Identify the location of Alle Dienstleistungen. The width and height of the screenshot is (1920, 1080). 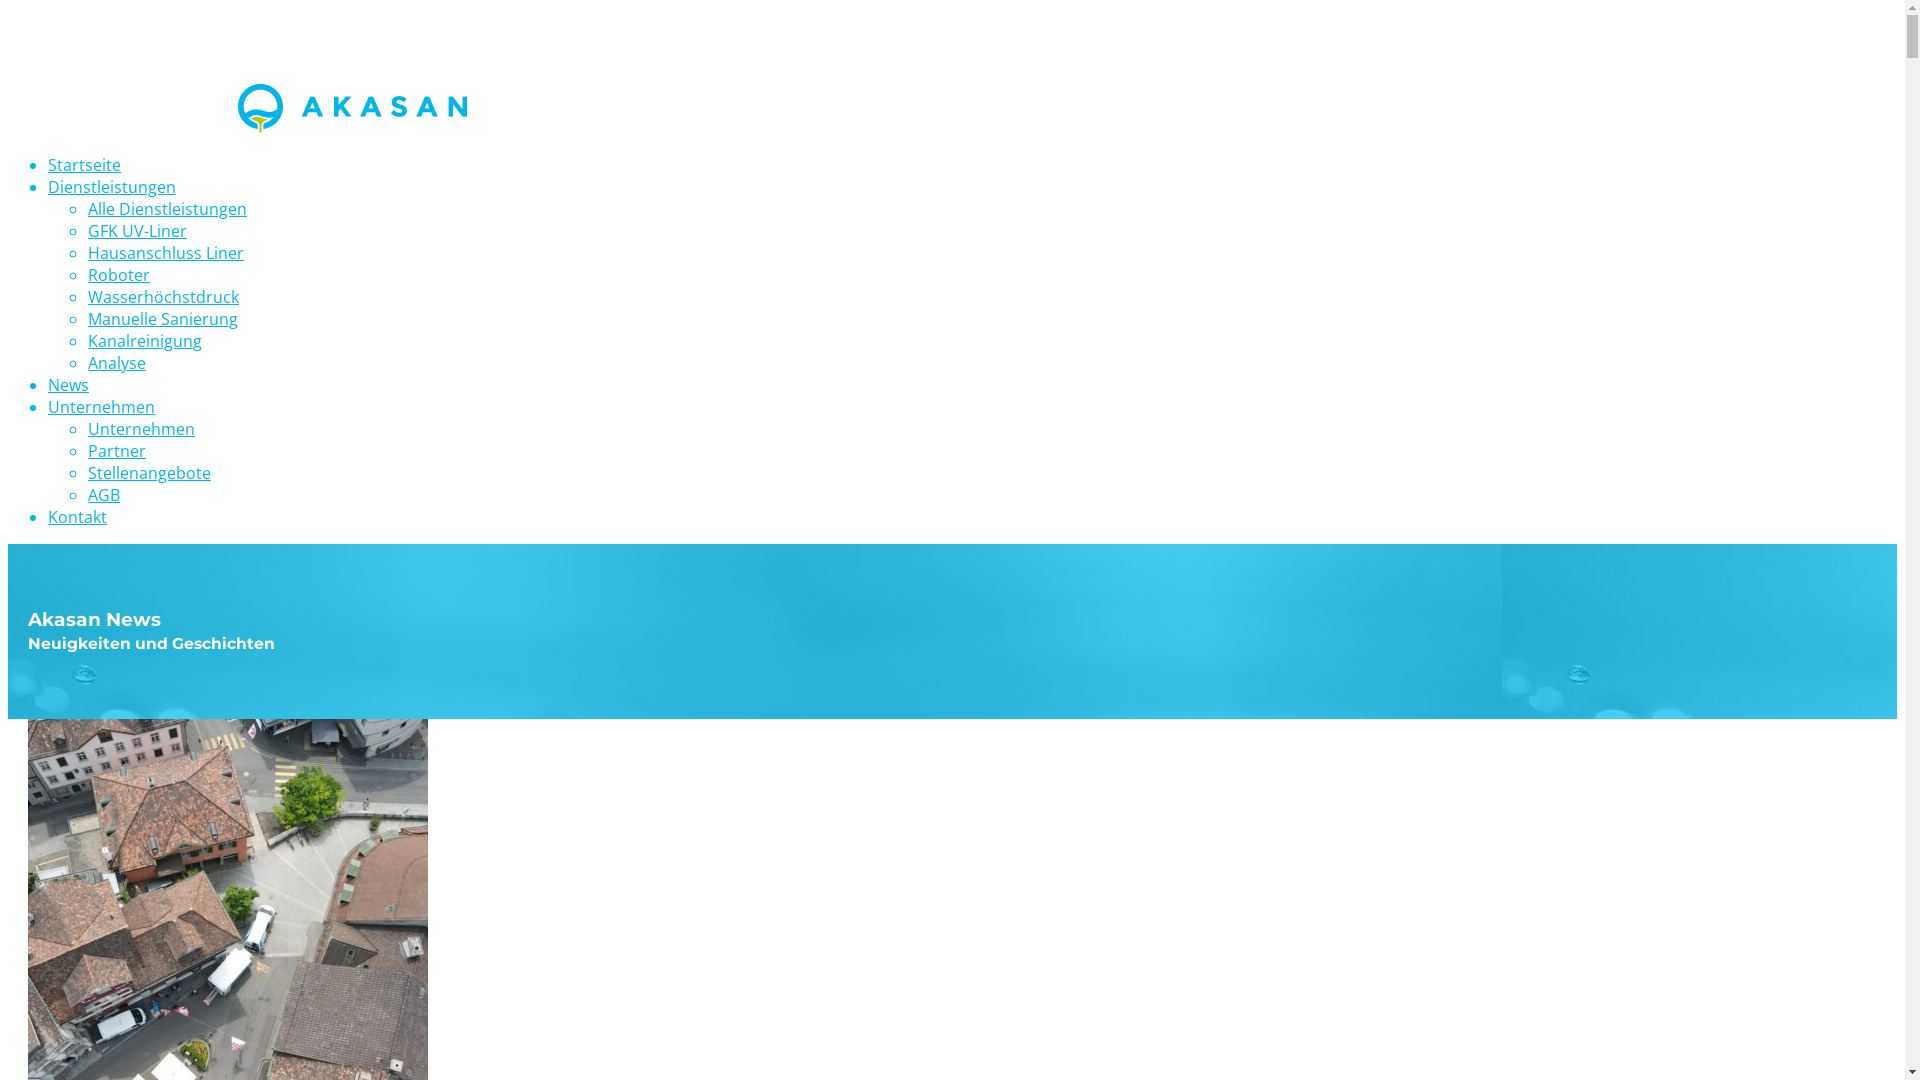
(167, 209).